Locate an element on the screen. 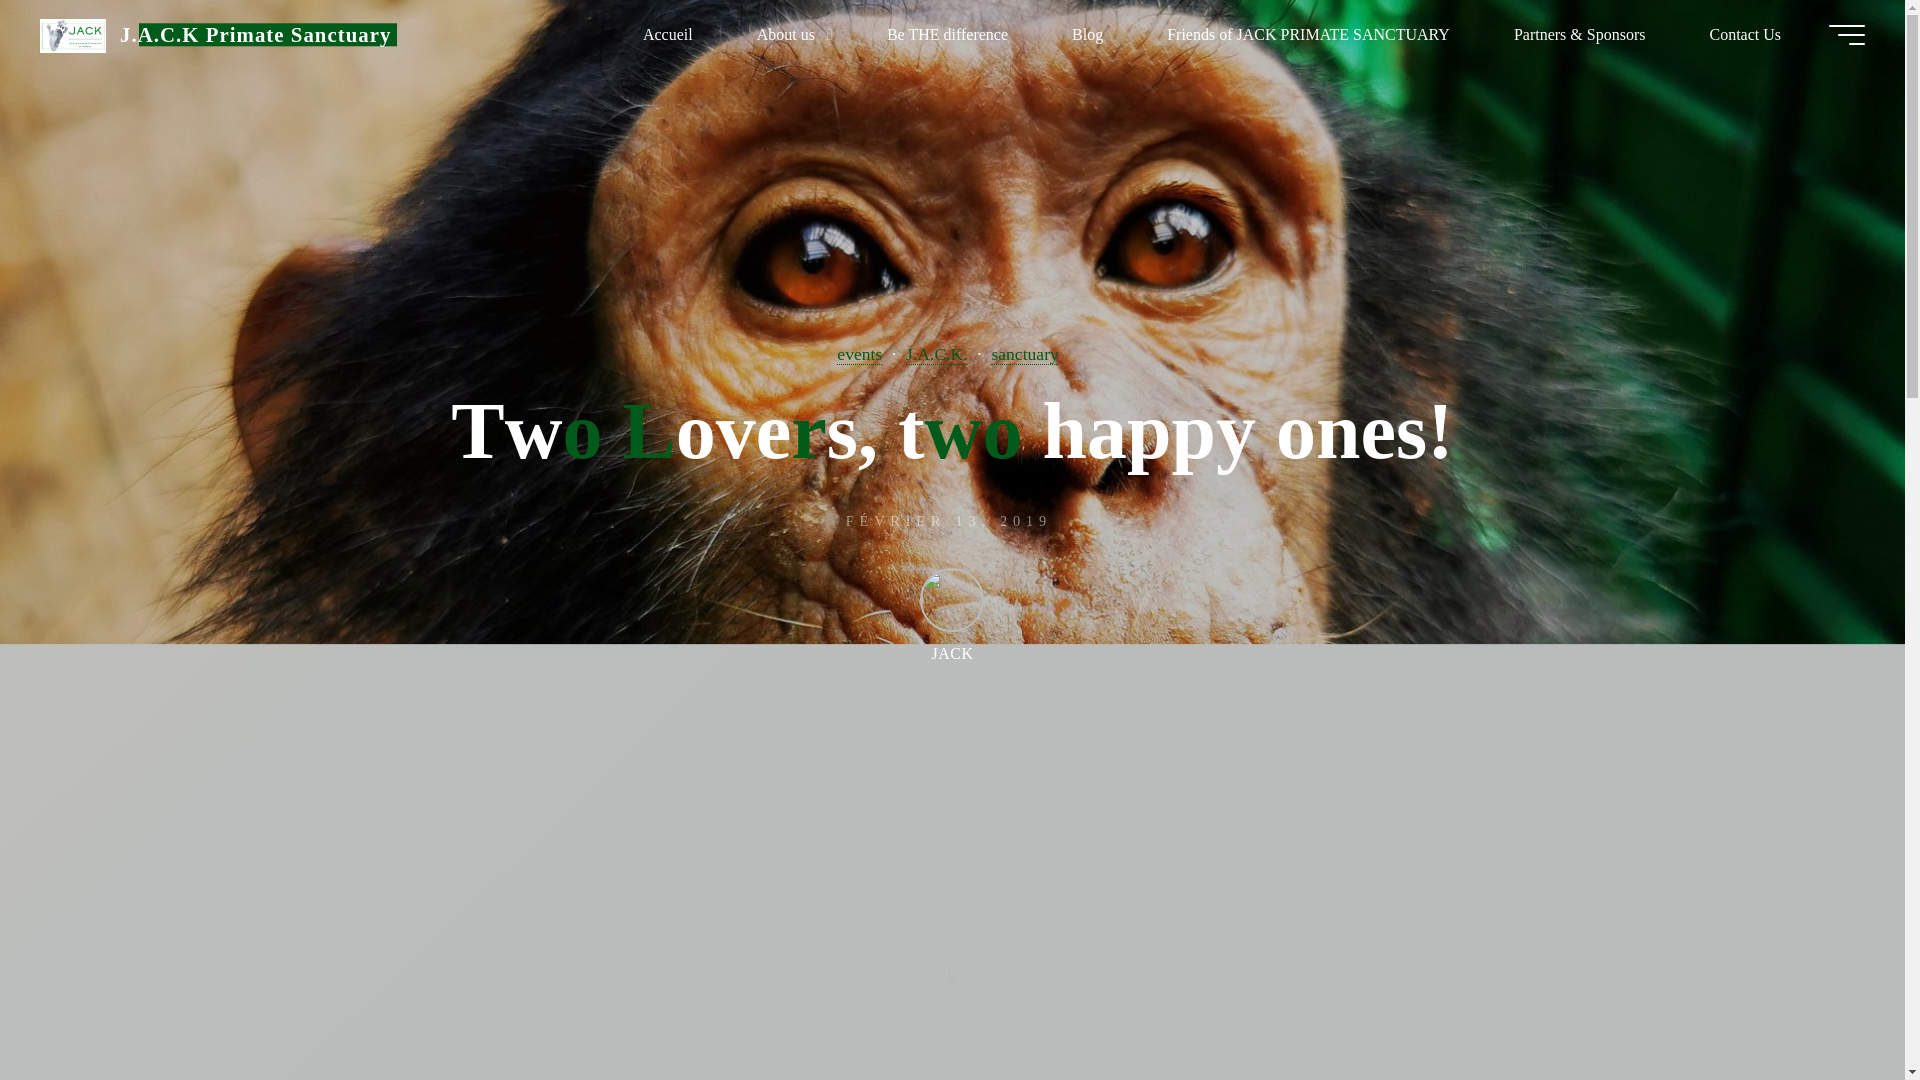  Contact Us is located at coordinates (1744, 34).